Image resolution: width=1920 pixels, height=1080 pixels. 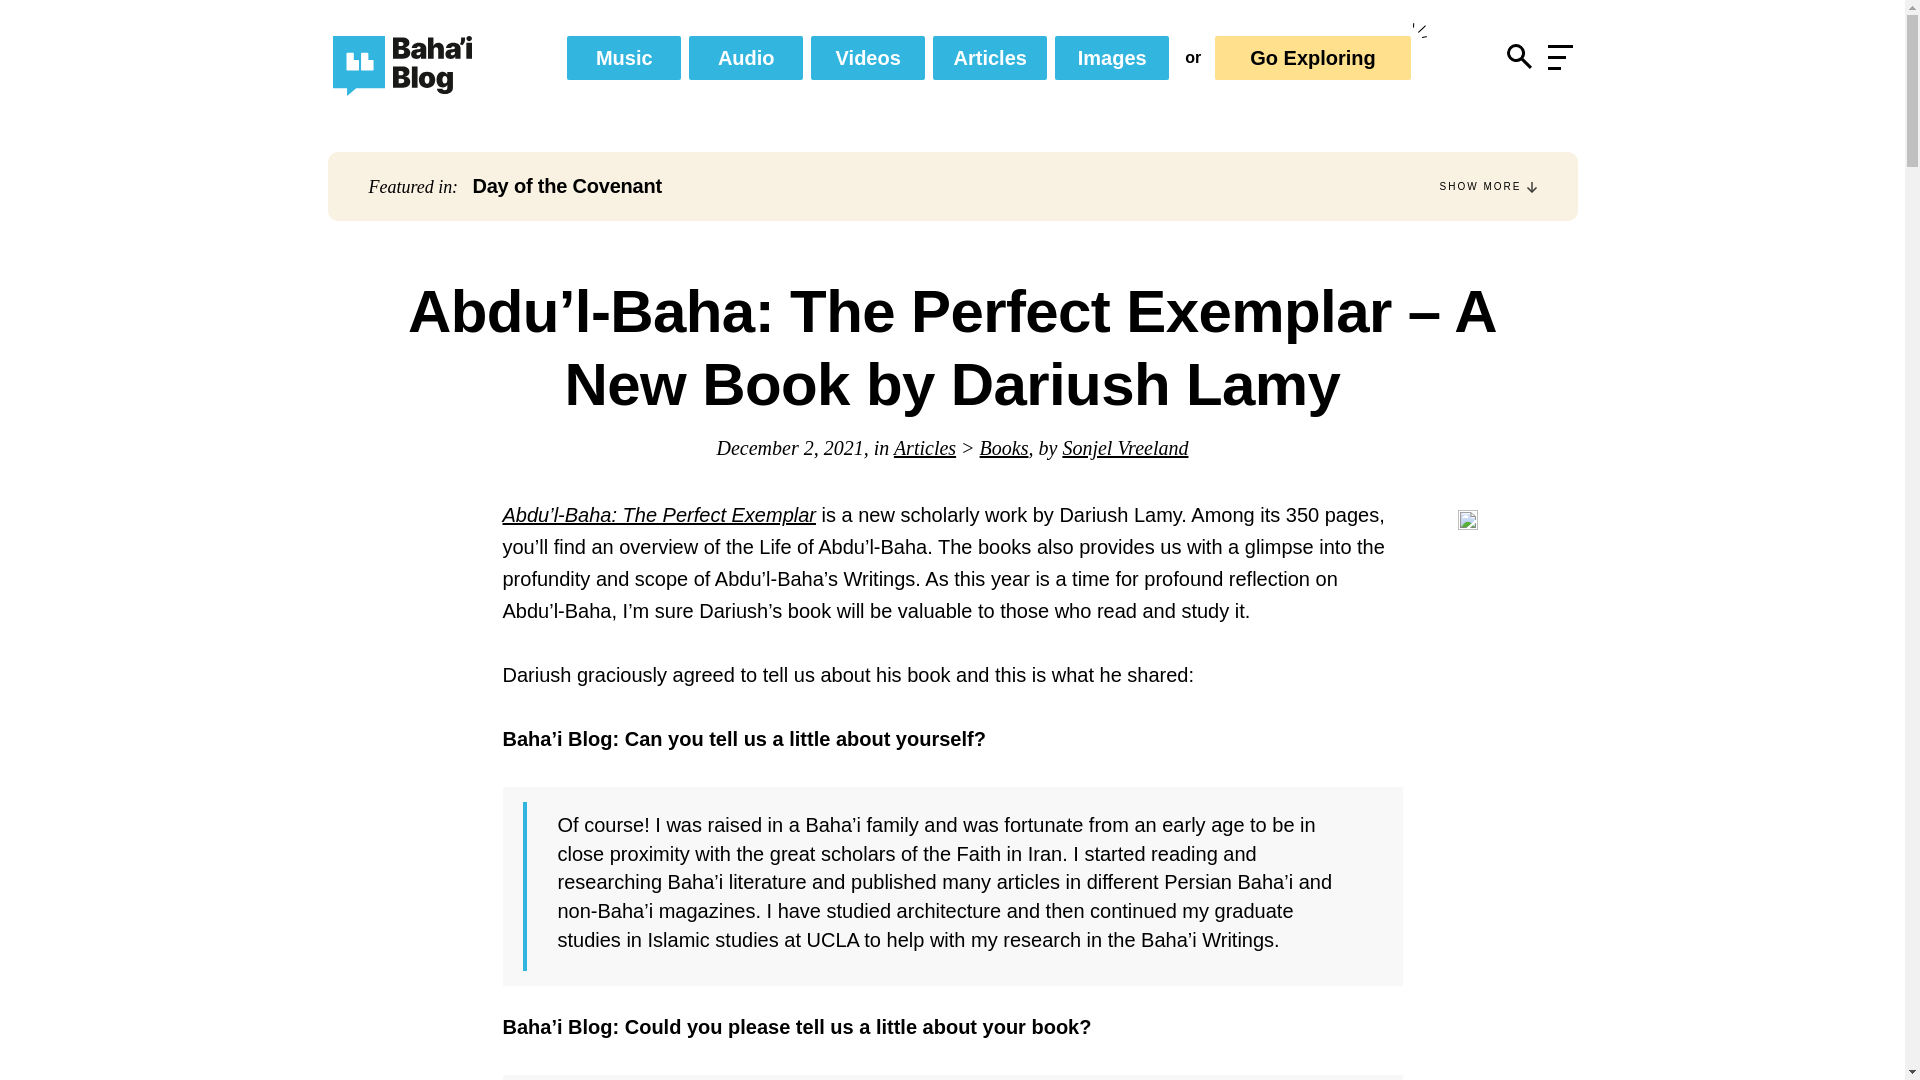 I want to click on Music, so click(x=624, y=57).